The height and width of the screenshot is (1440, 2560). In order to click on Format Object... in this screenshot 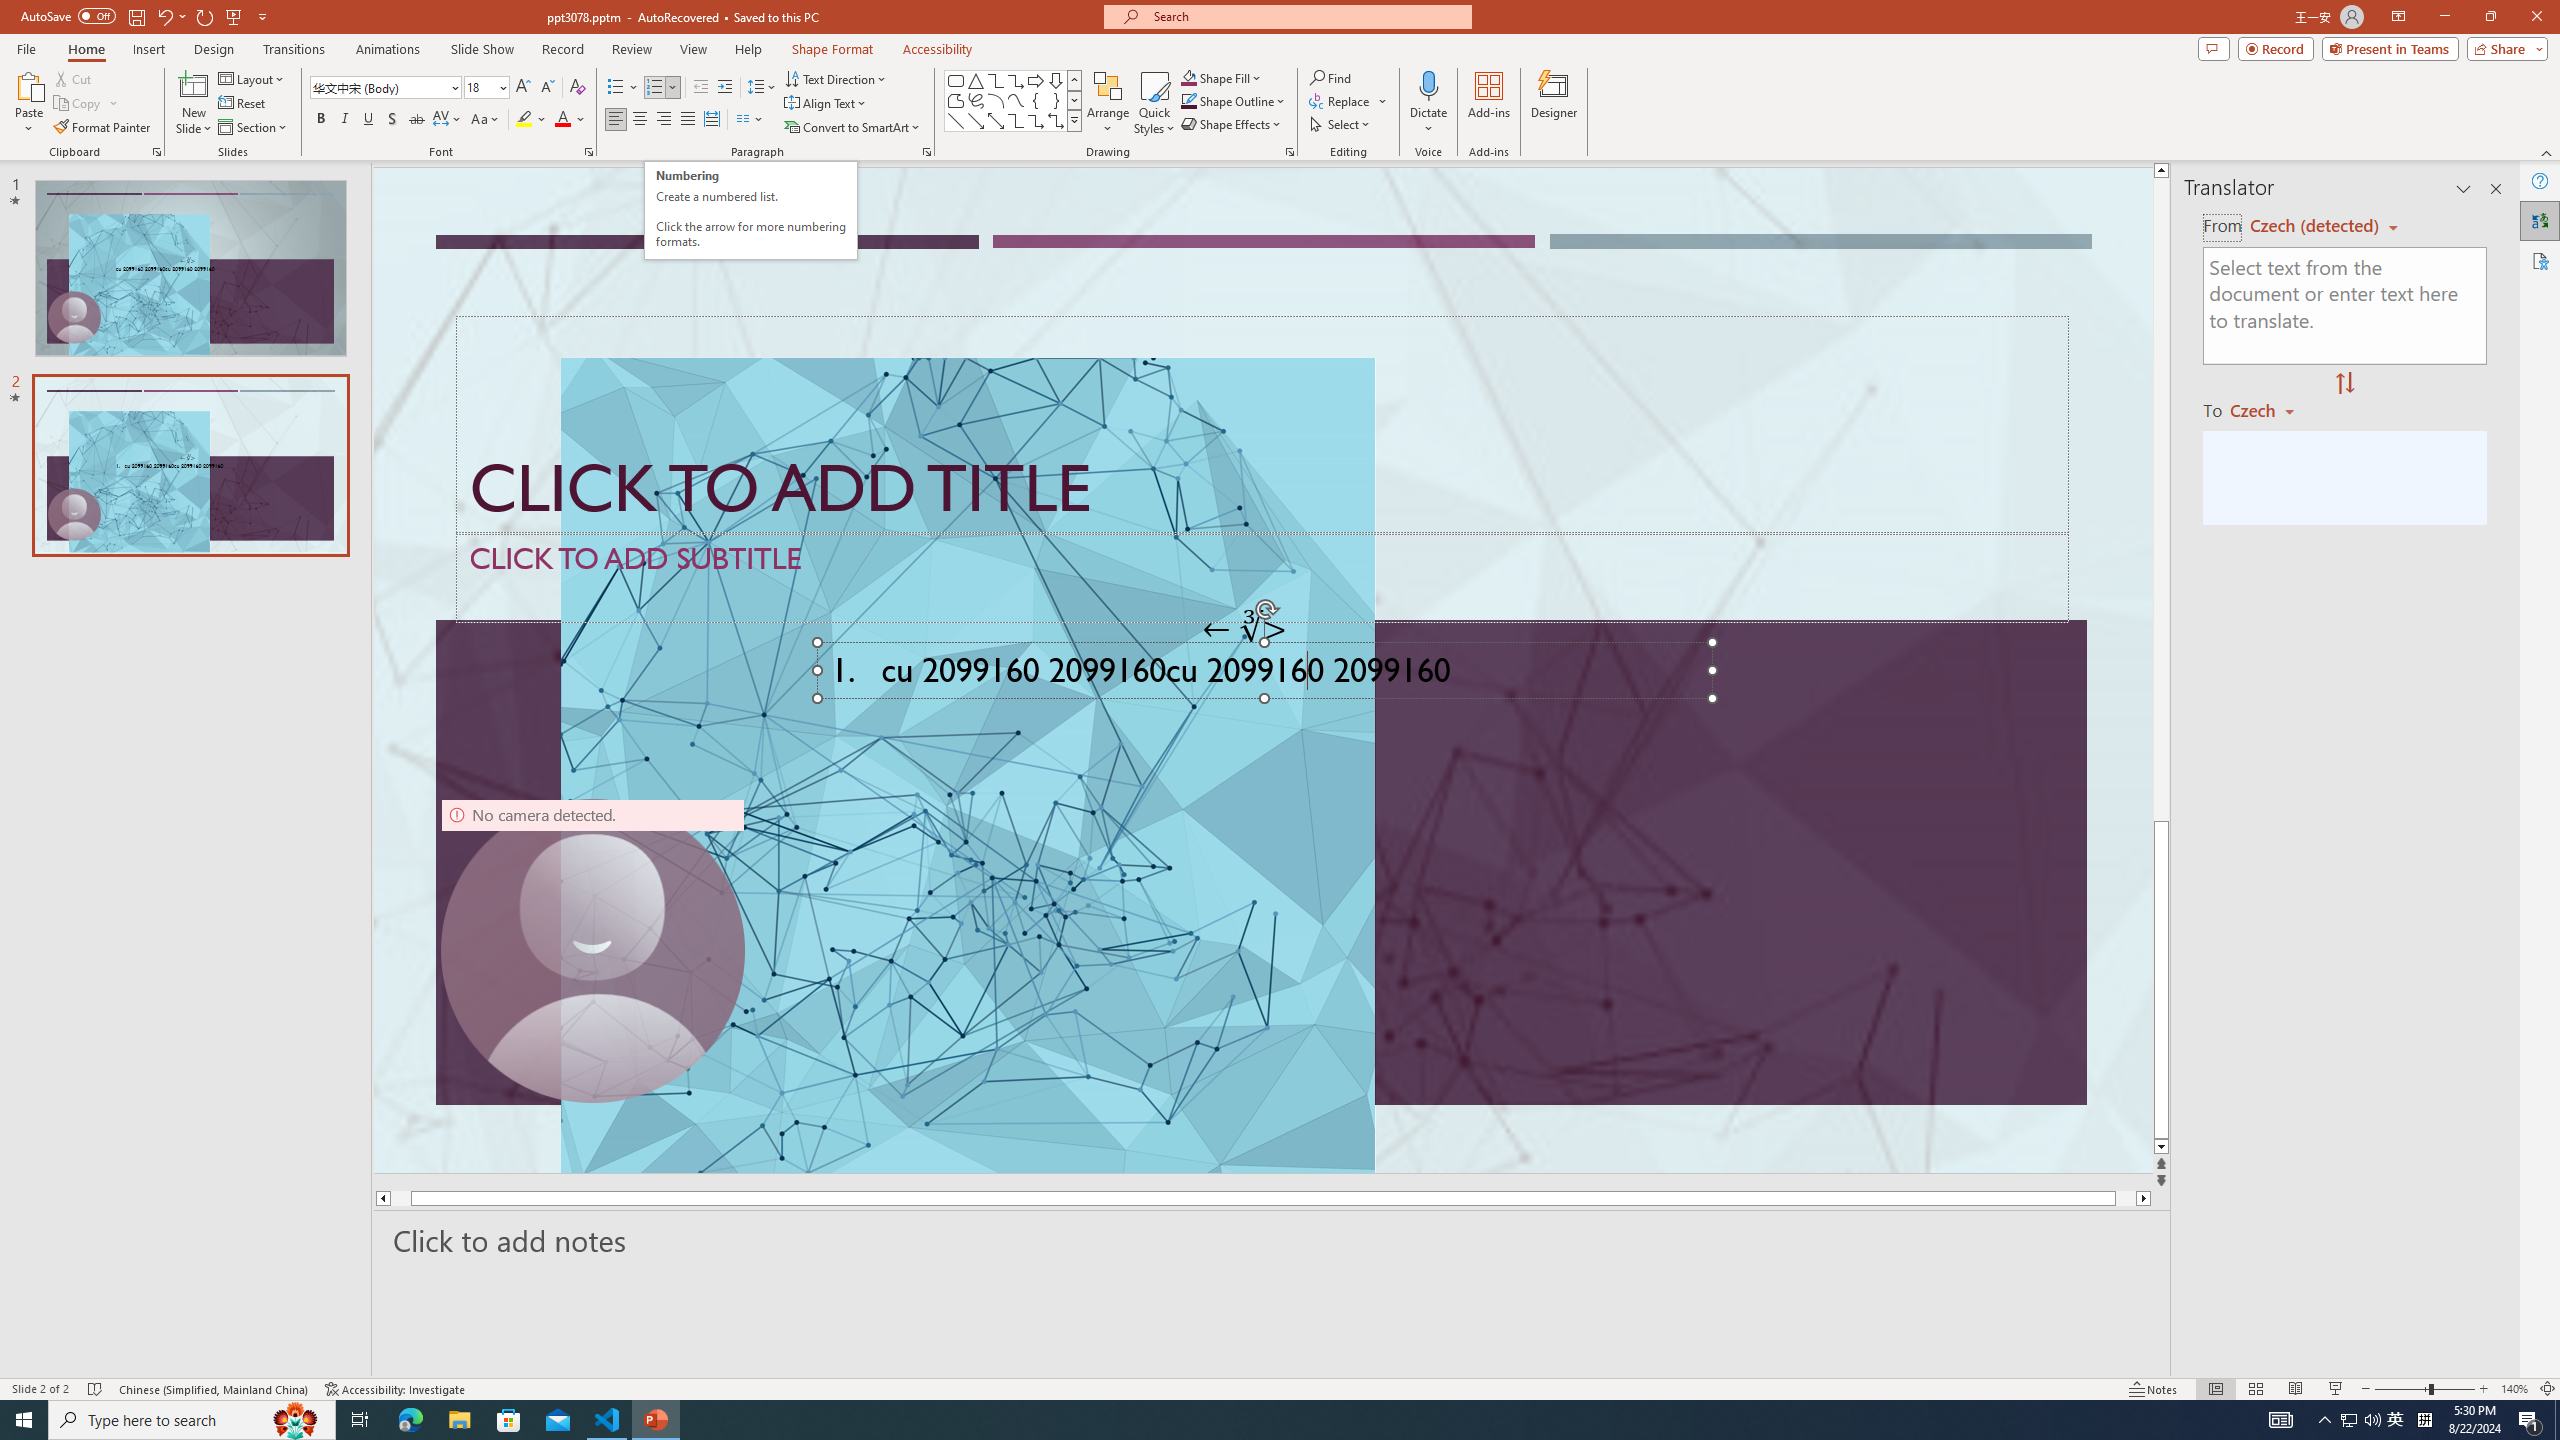, I will do `click(1290, 152)`.